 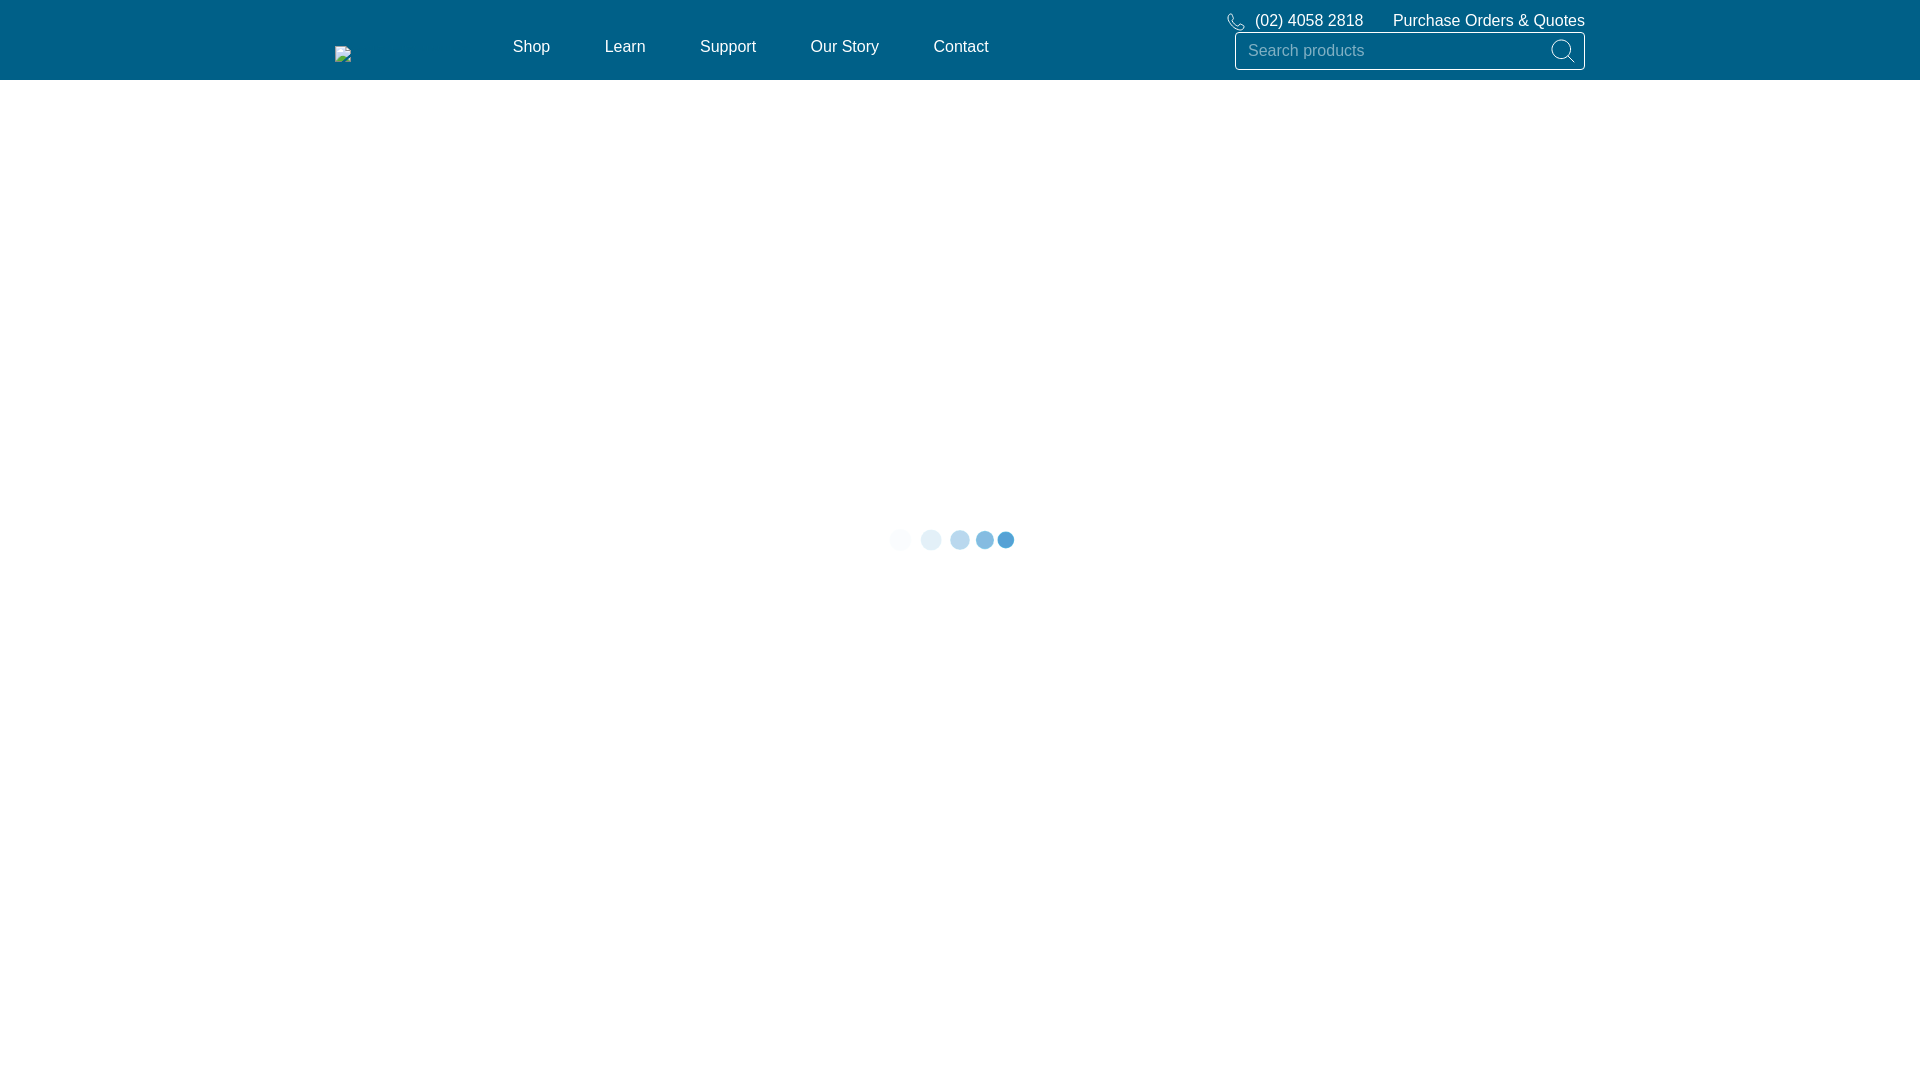 I want to click on Our Story, so click(x=844, y=46).